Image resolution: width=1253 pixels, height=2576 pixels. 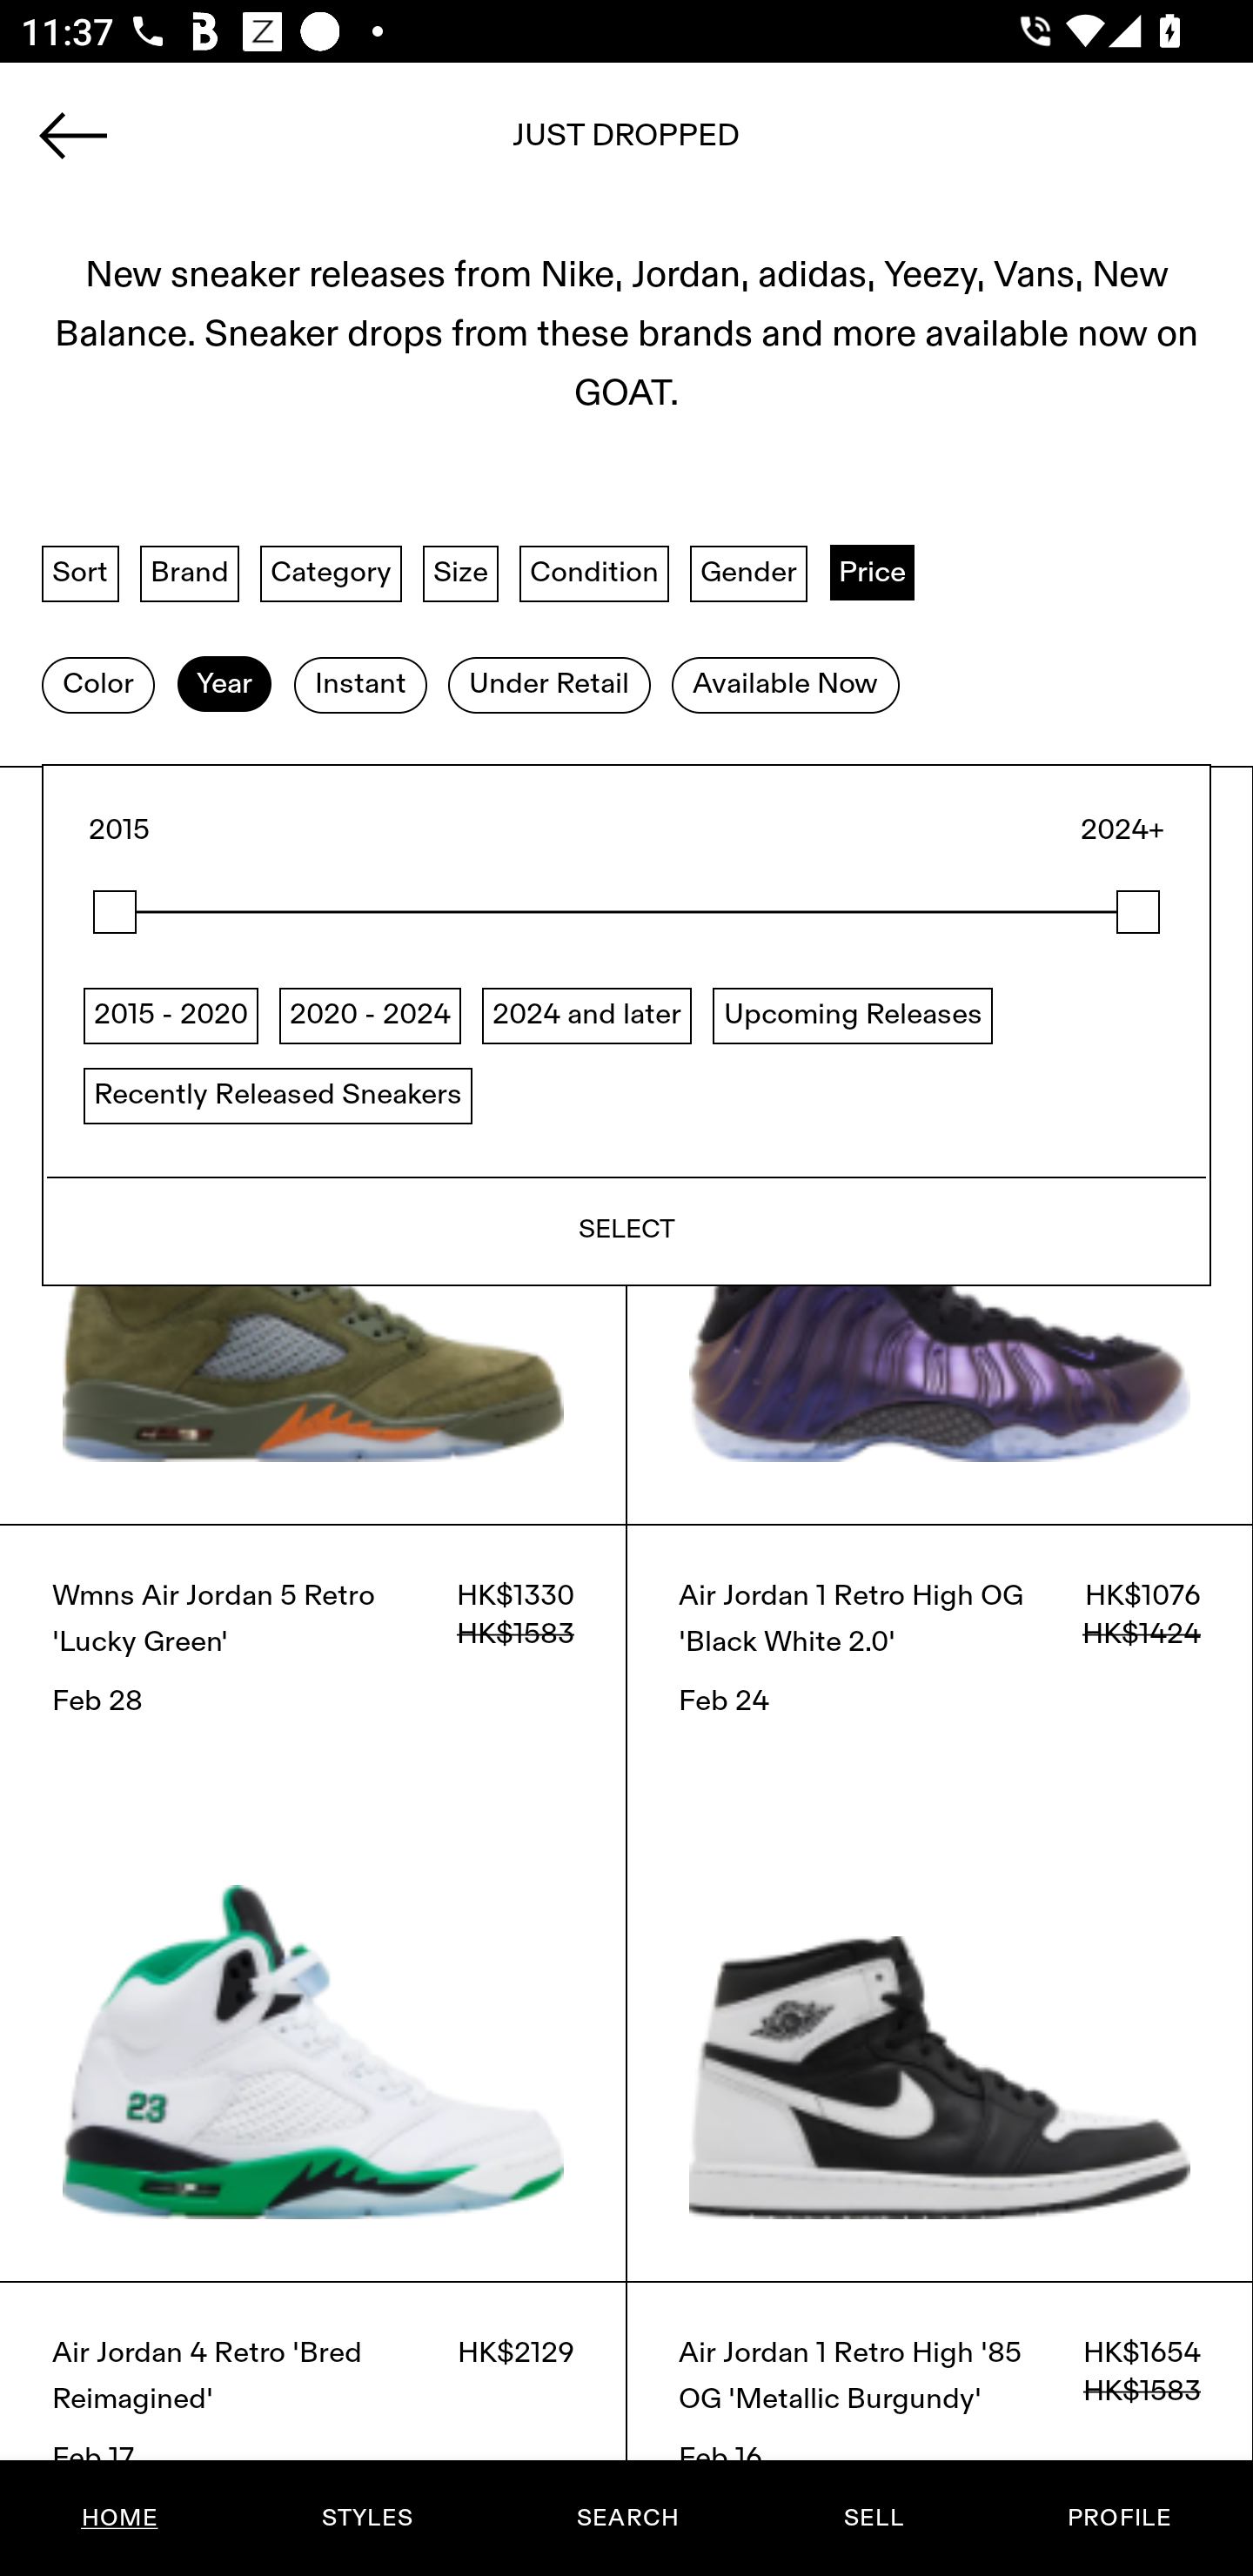 What do you see at coordinates (461, 573) in the screenshot?
I see `Size` at bounding box center [461, 573].